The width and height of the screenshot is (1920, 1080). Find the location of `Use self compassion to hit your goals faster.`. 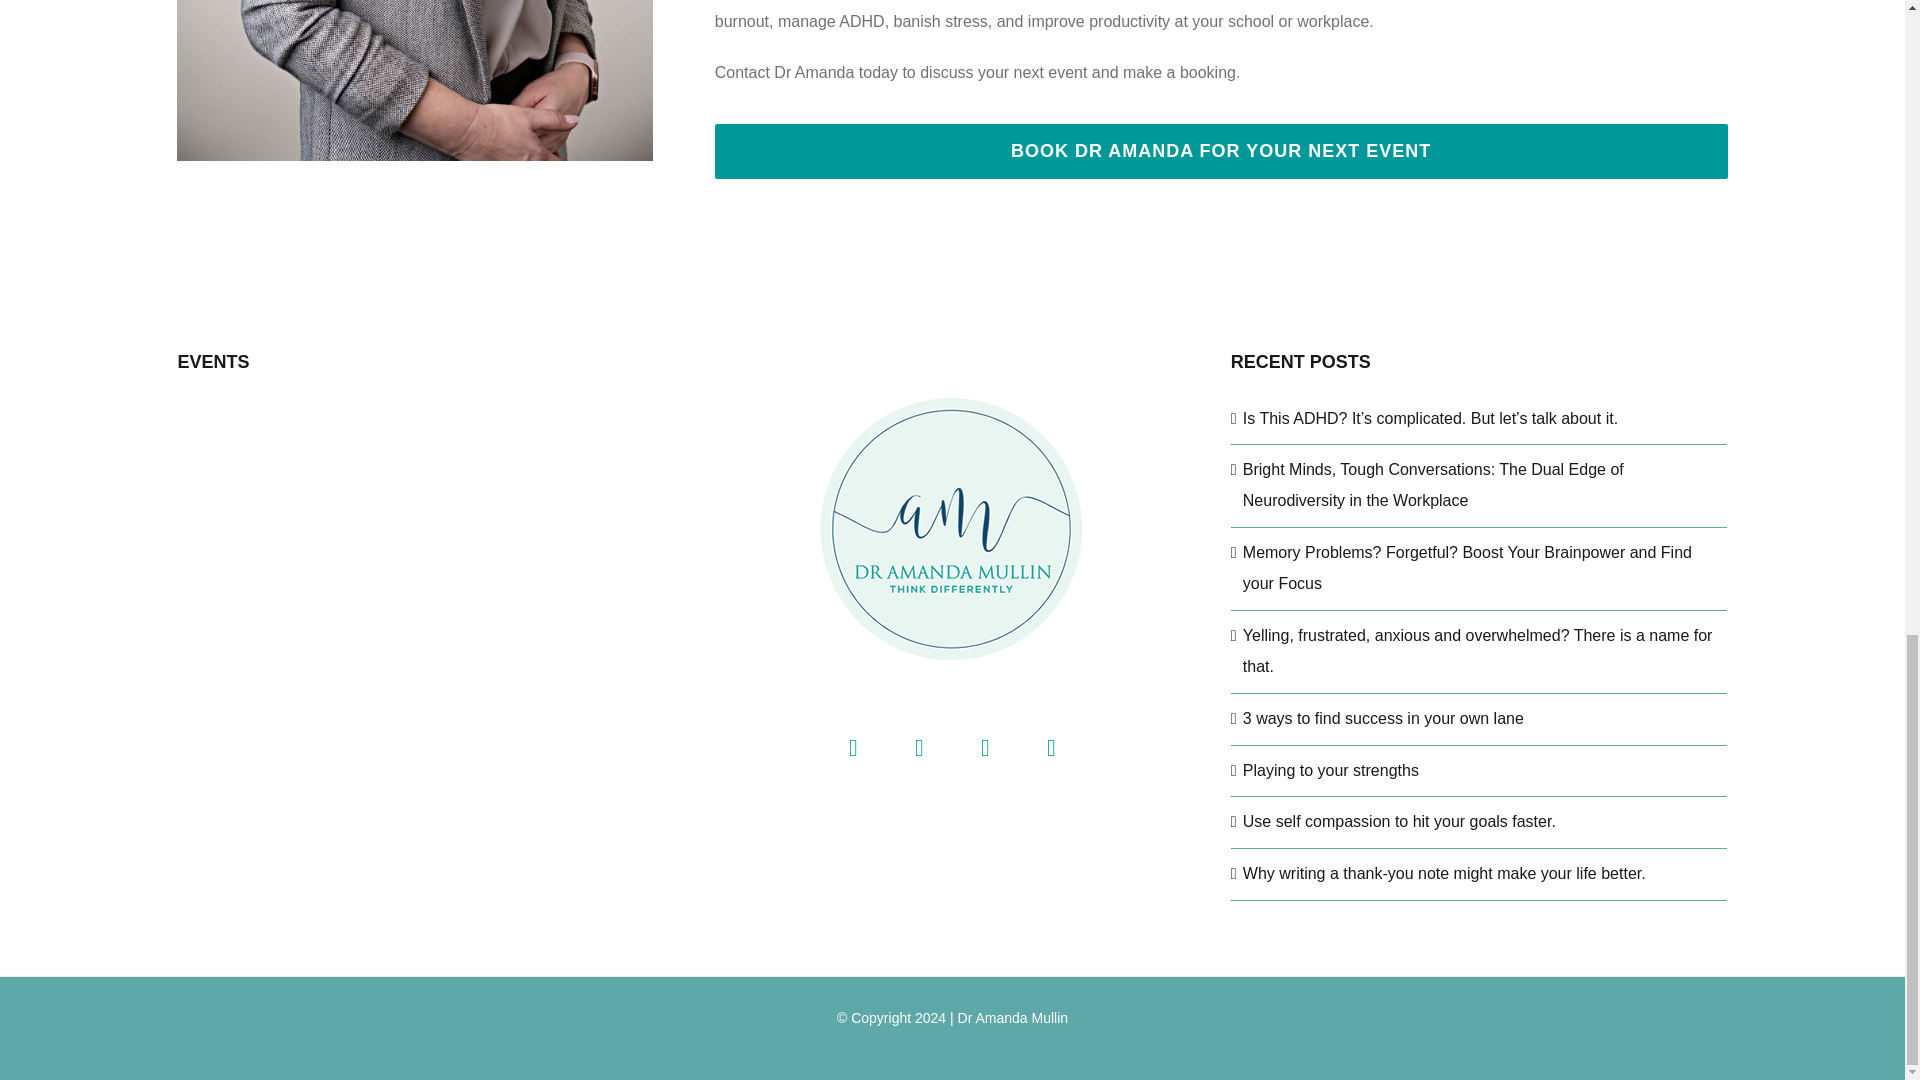

Use self compassion to hit your goals faster. is located at coordinates (1480, 822).